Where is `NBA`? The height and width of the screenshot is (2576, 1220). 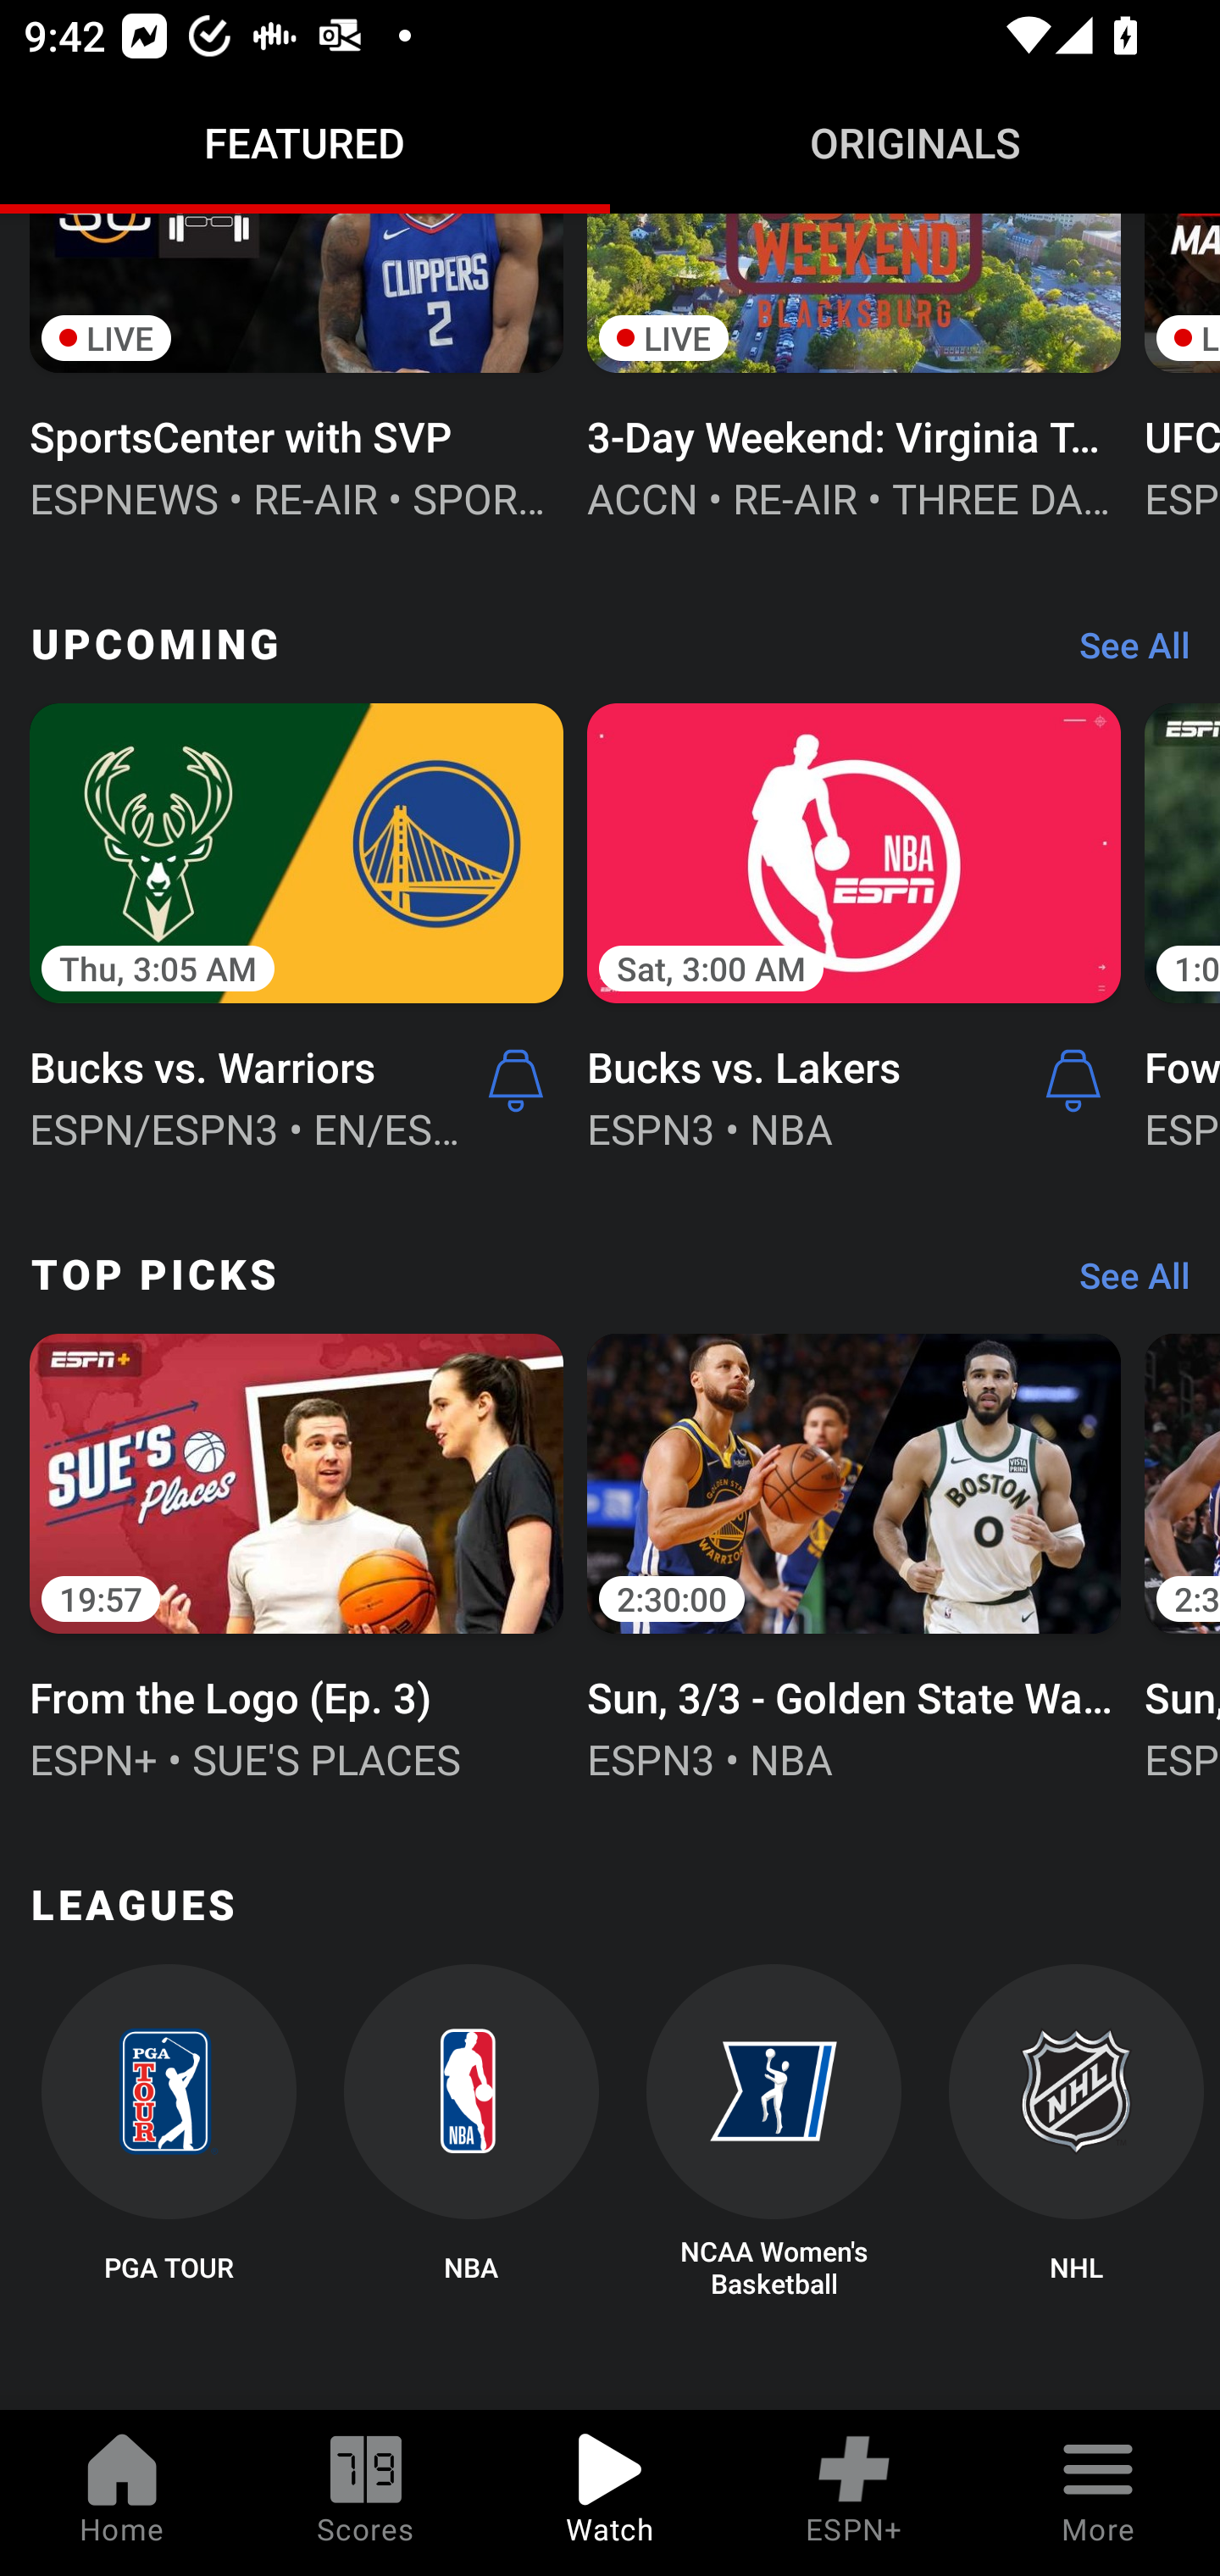
NBA is located at coordinates (471, 2132).